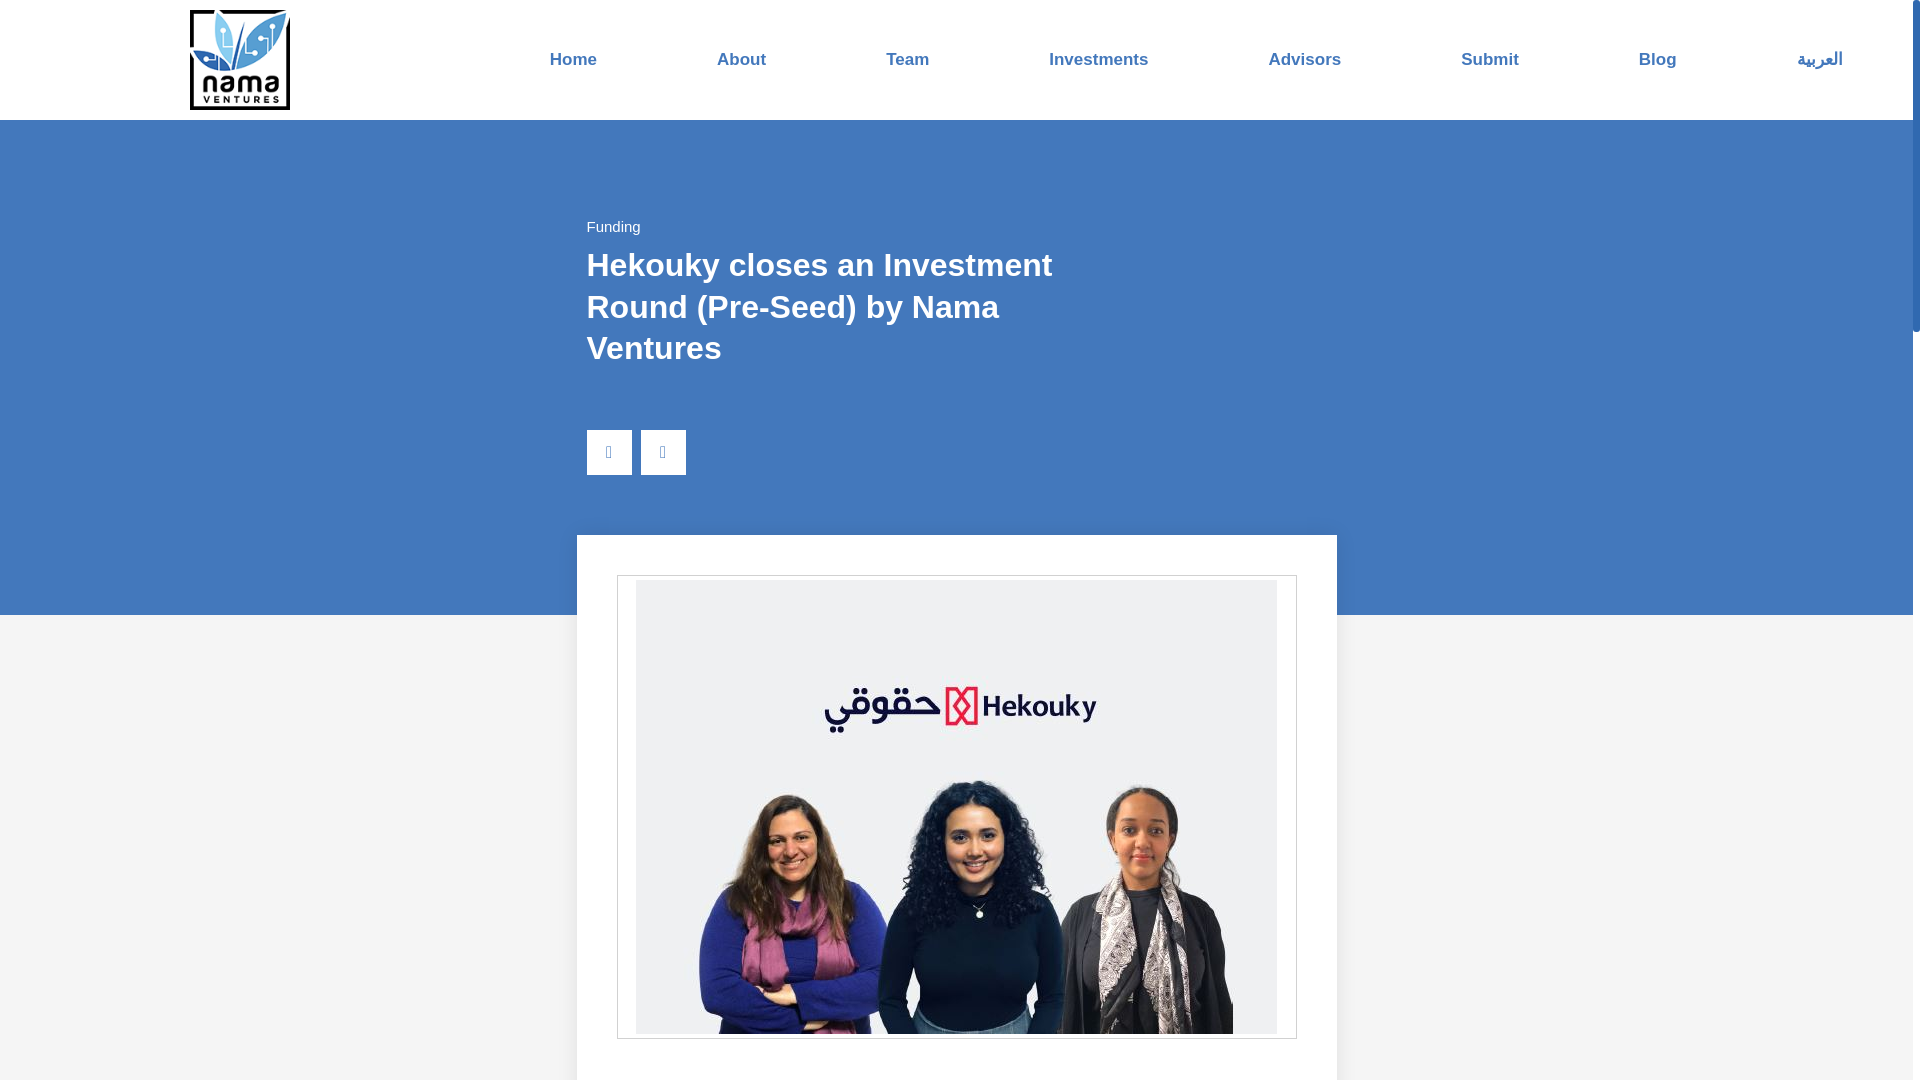  I want to click on Funding, so click(612, 226).